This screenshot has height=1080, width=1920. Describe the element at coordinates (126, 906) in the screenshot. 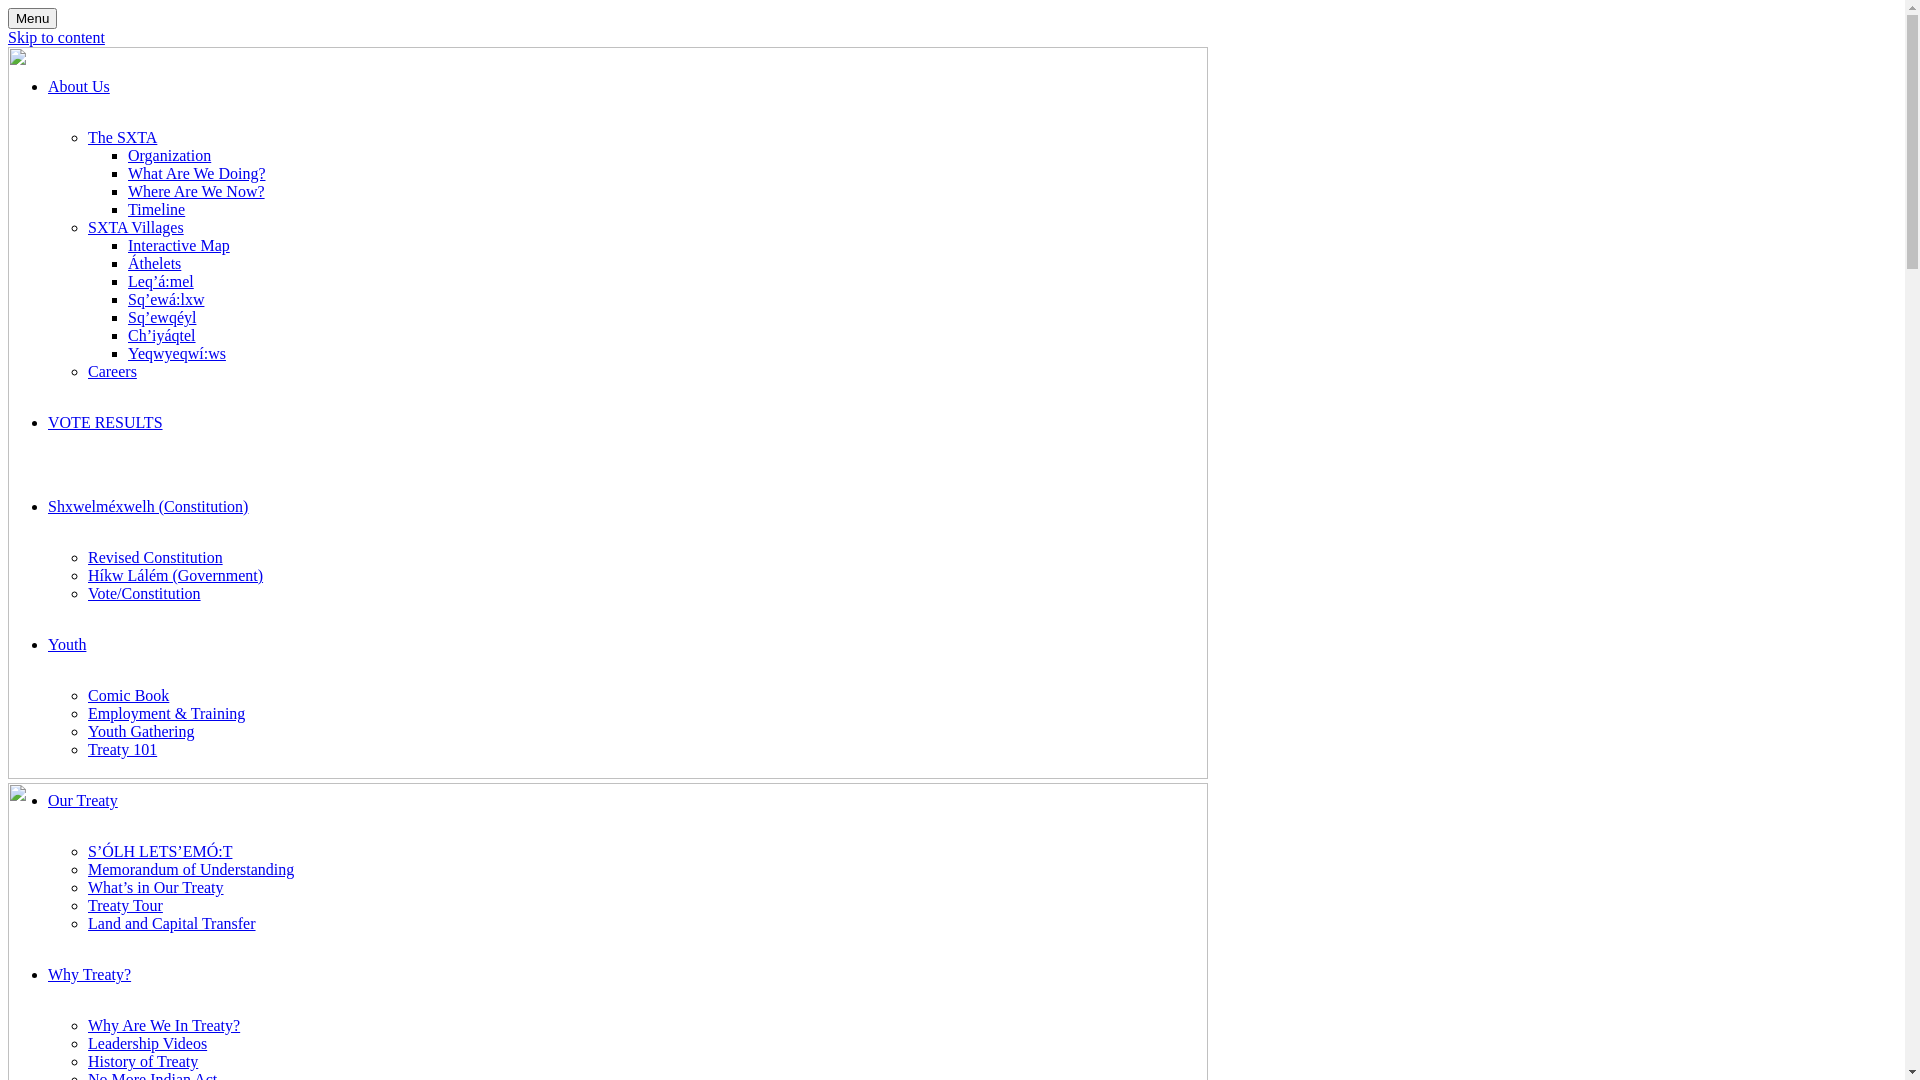

I see `Treaty Tour` at that location.